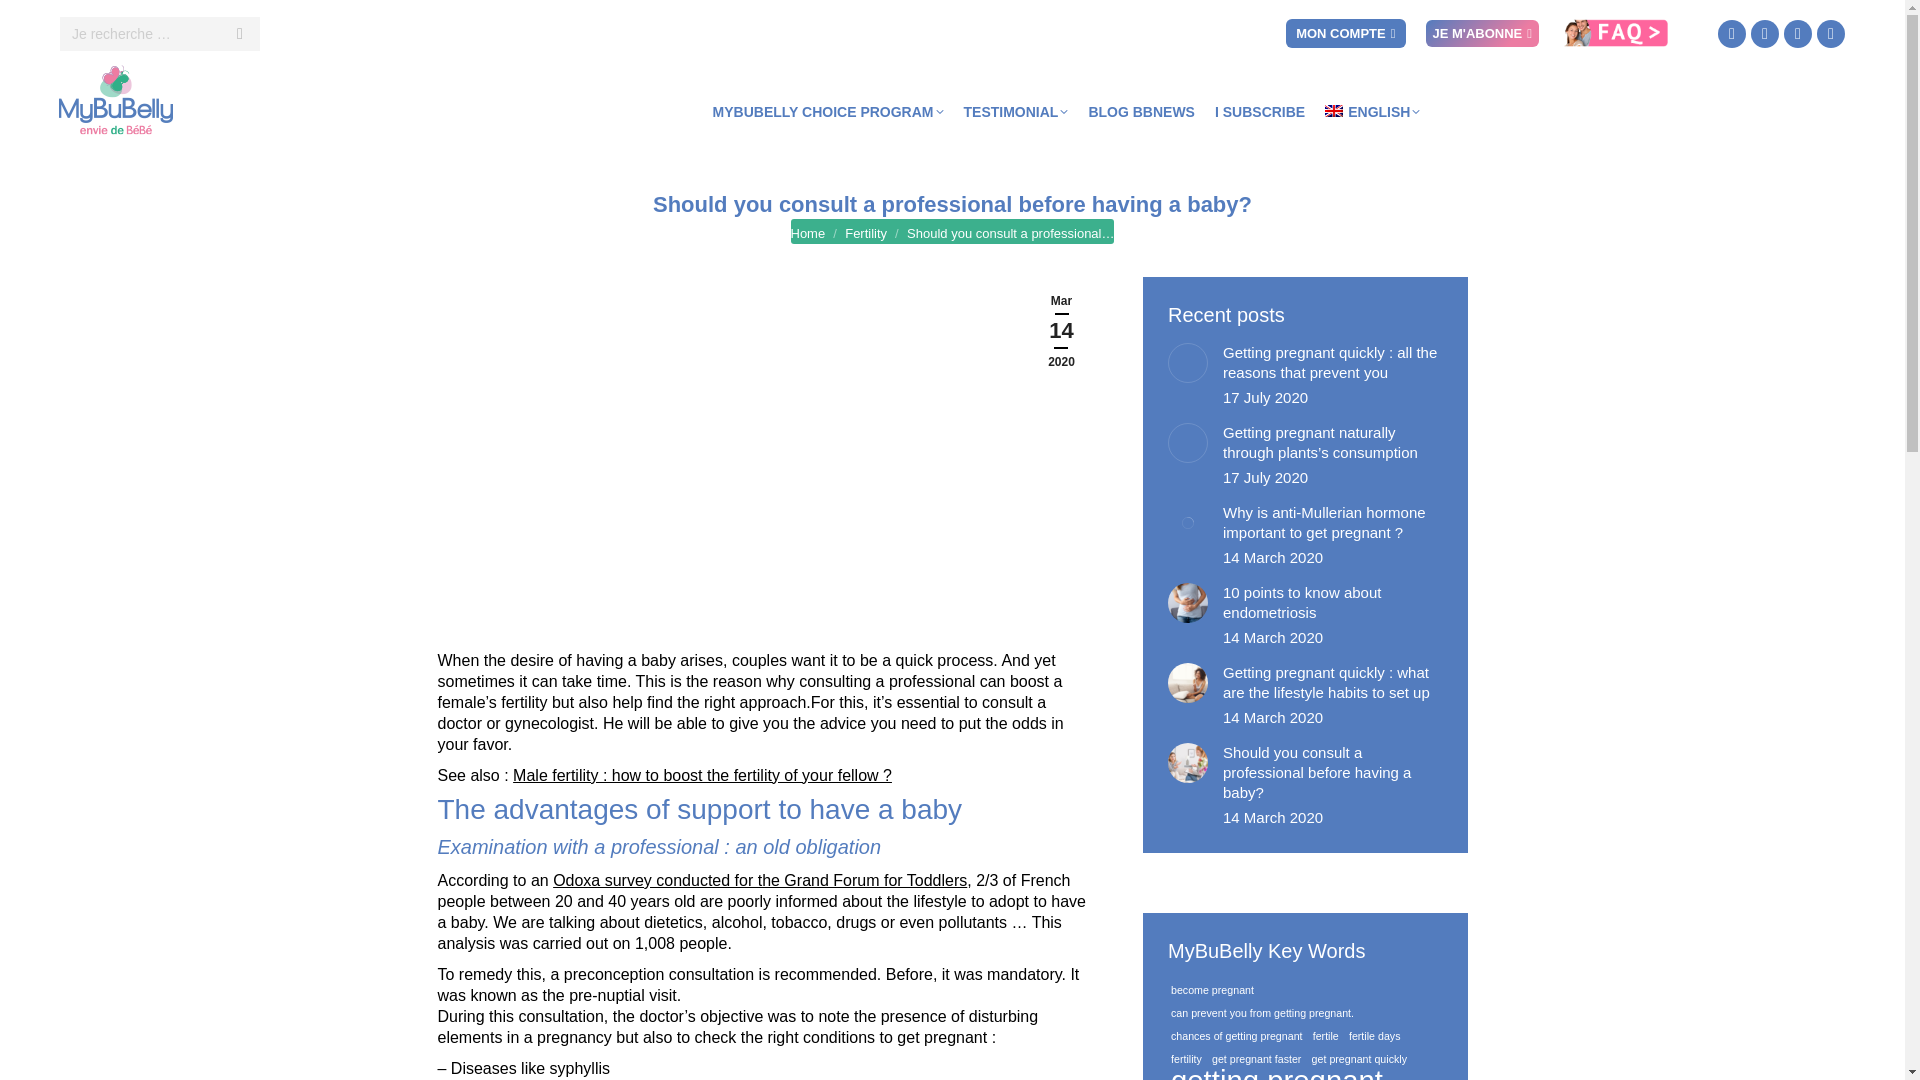 This screenshot has height=1080, width=1920. I want to click on MYBUBELLY CHOICE PROGRAM, so click(828, 112).